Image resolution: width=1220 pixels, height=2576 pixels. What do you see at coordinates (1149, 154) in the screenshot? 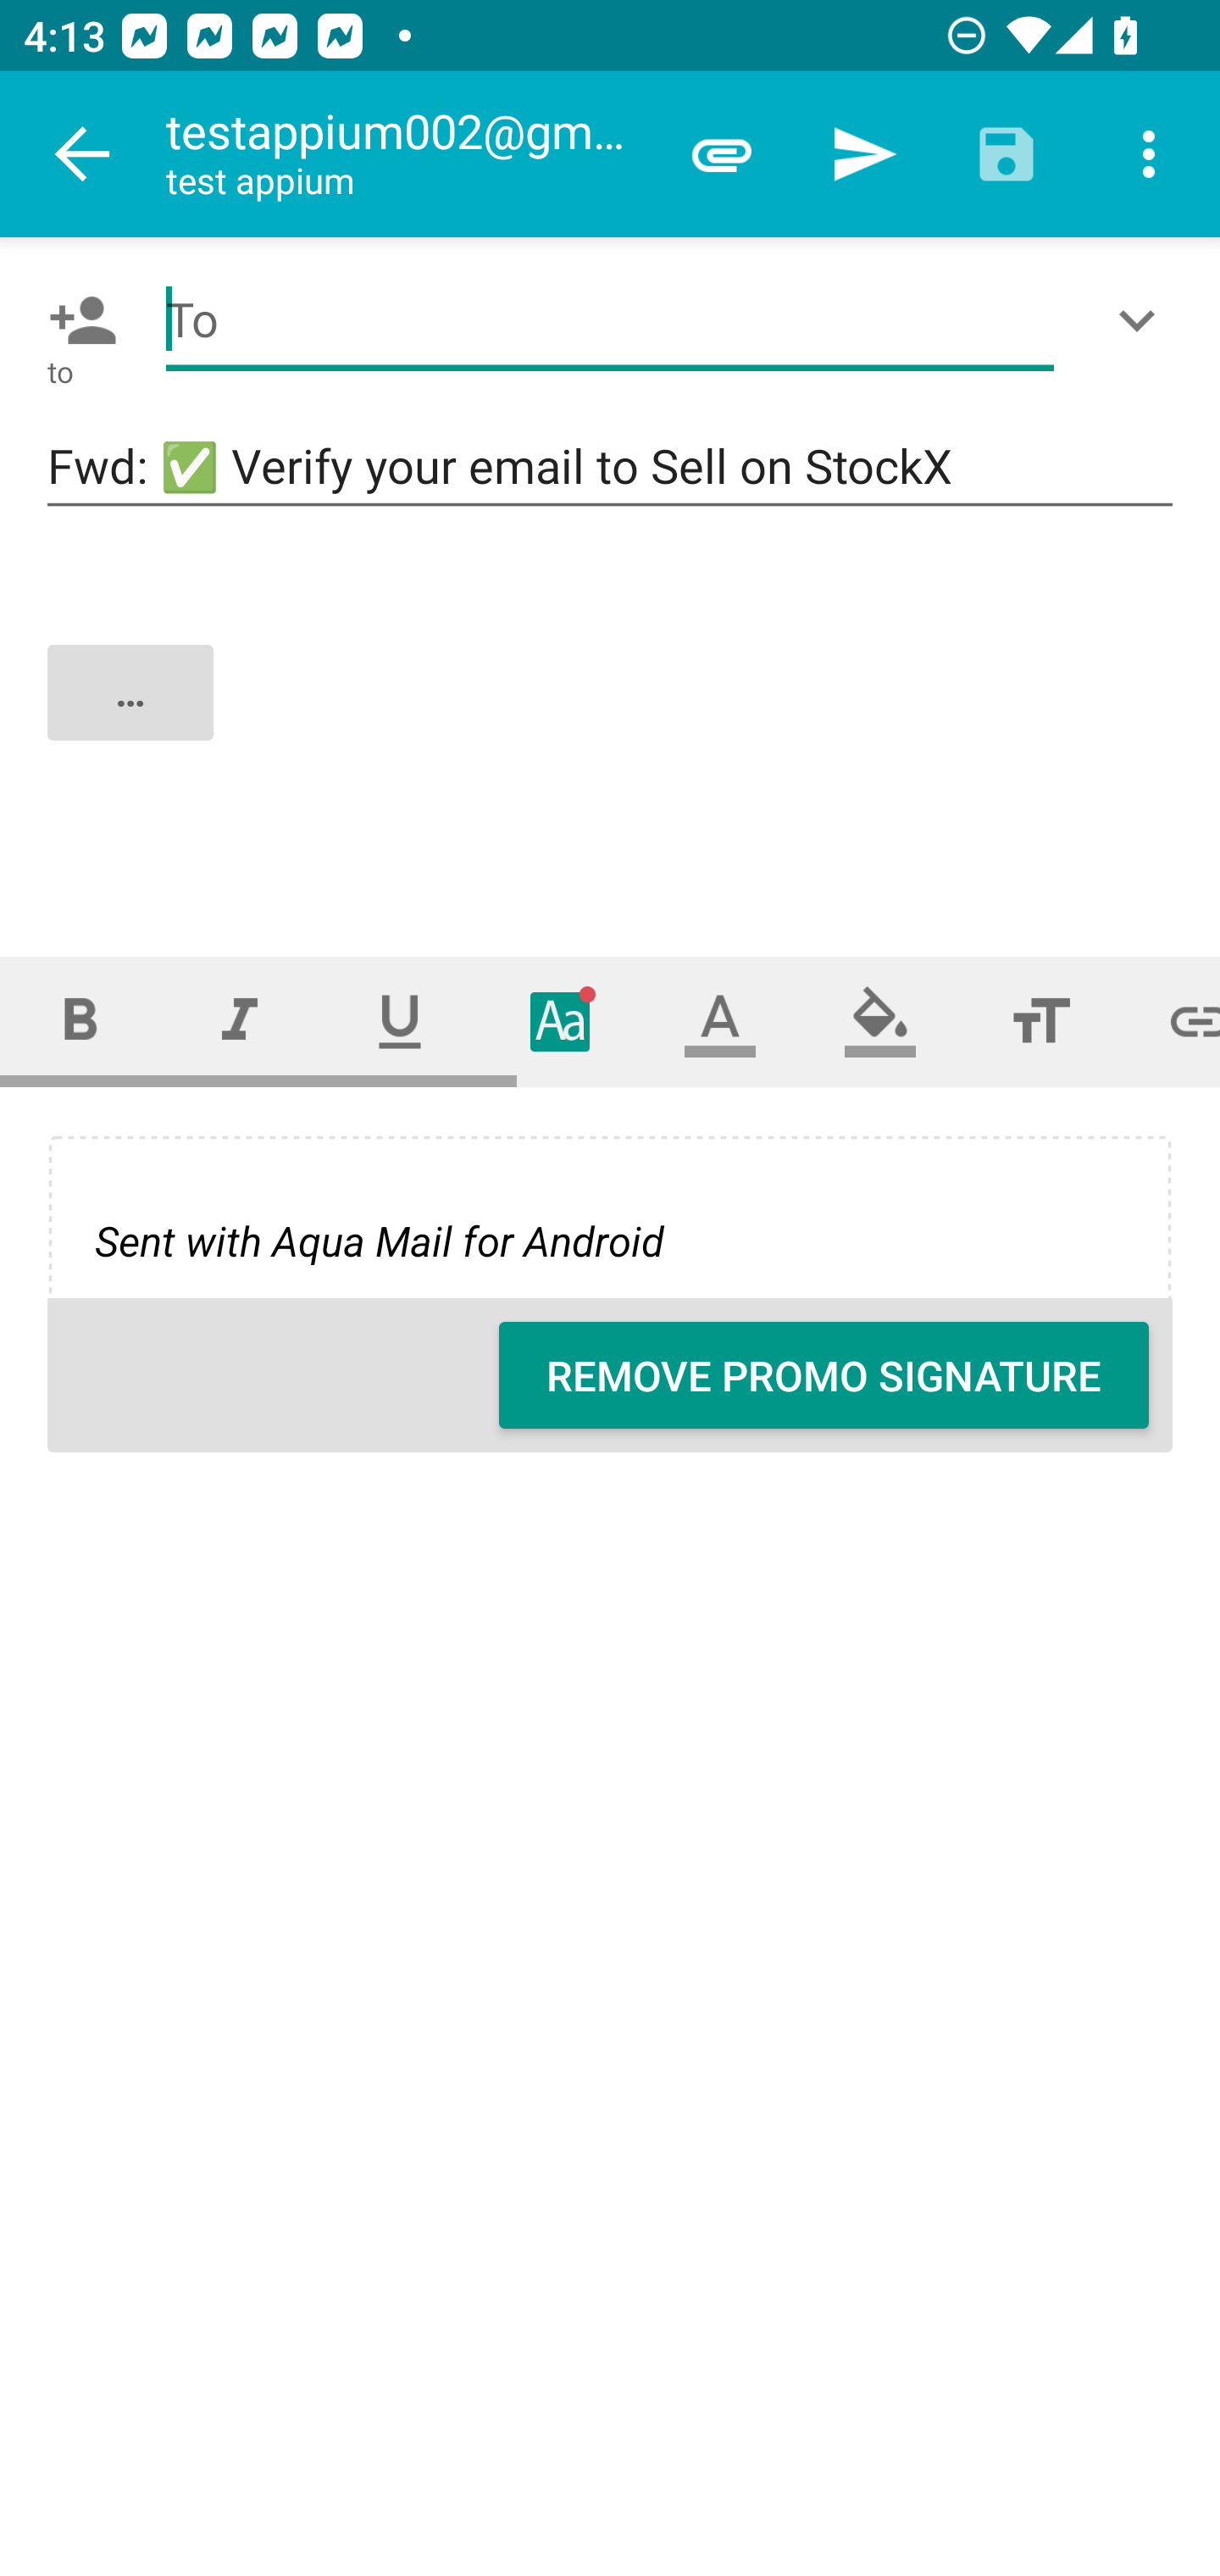
I see `More options` at bounding box center [1149, 154].